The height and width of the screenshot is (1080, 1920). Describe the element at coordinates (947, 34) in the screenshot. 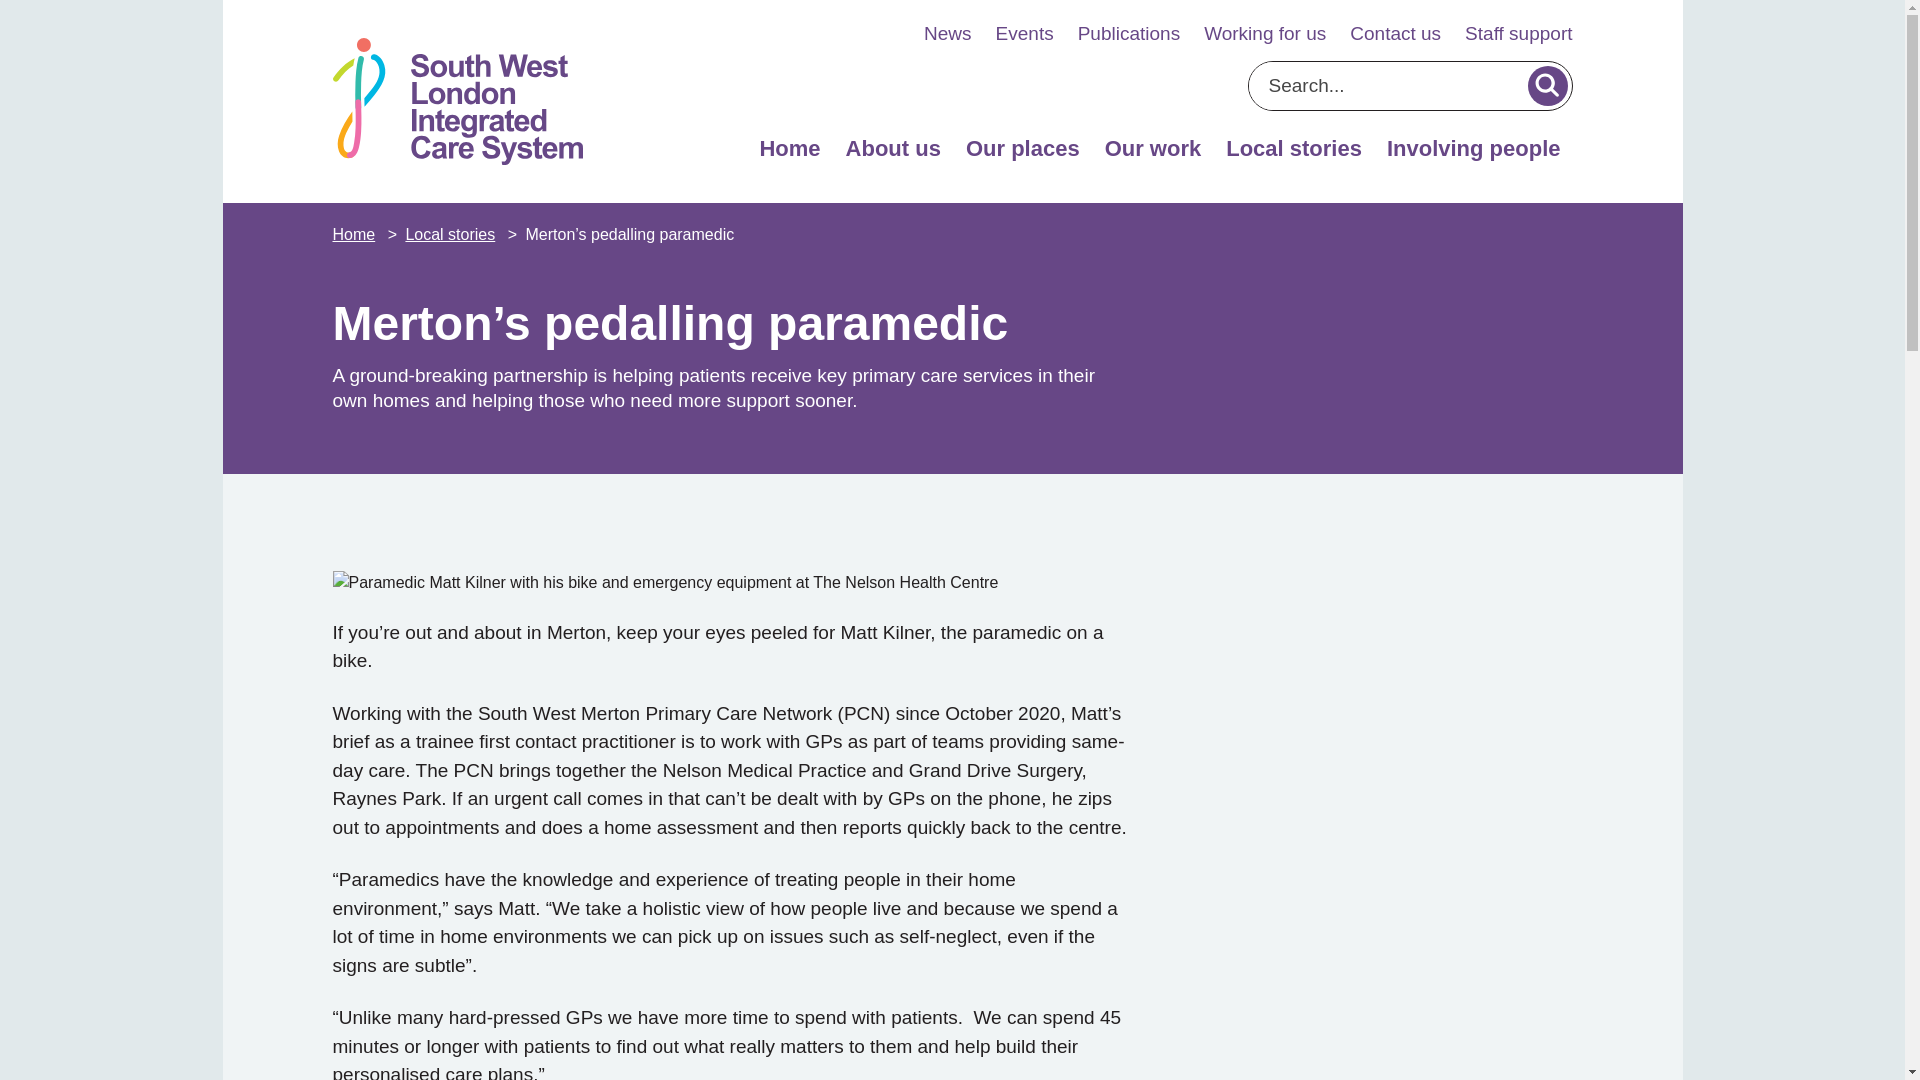

I see `News` at that location.